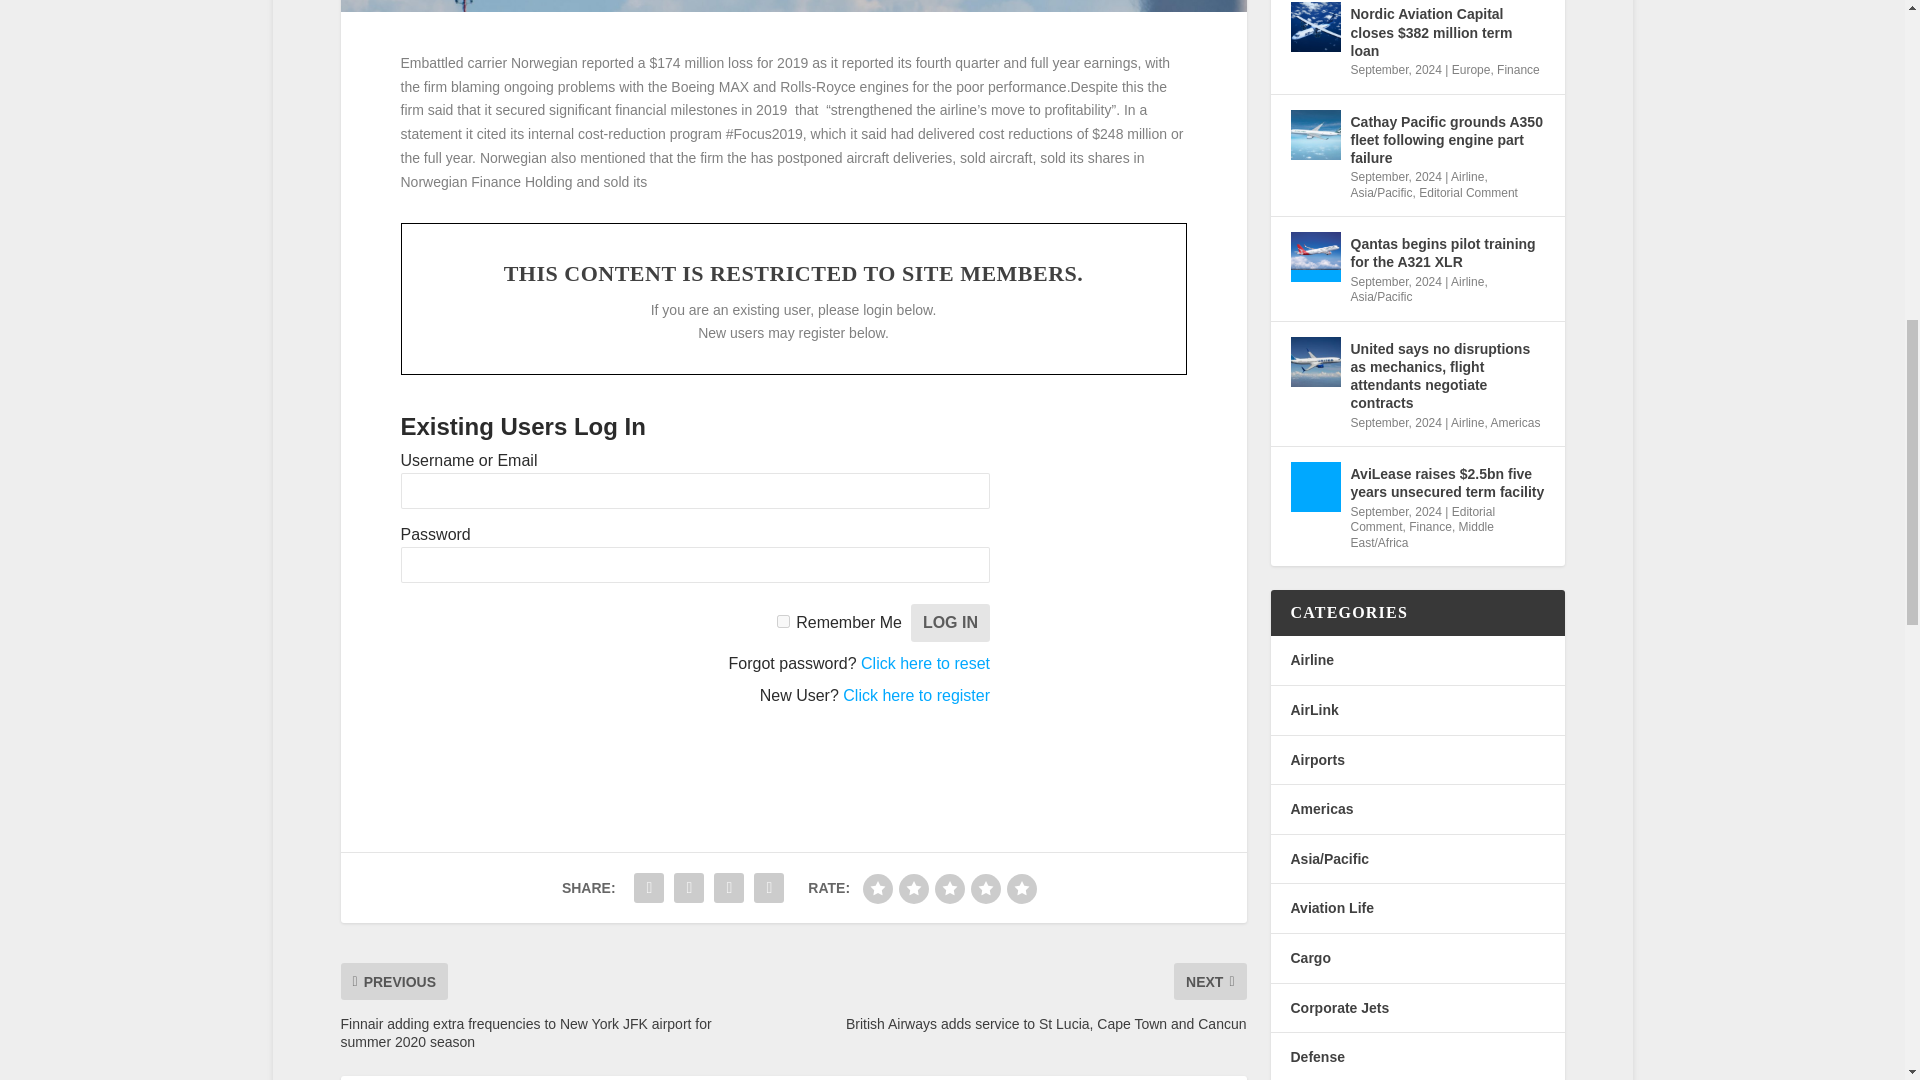  What do you see at coordinates (950, 622) in the screenshot?
I see `Log In` at bounding box center [950, 622].